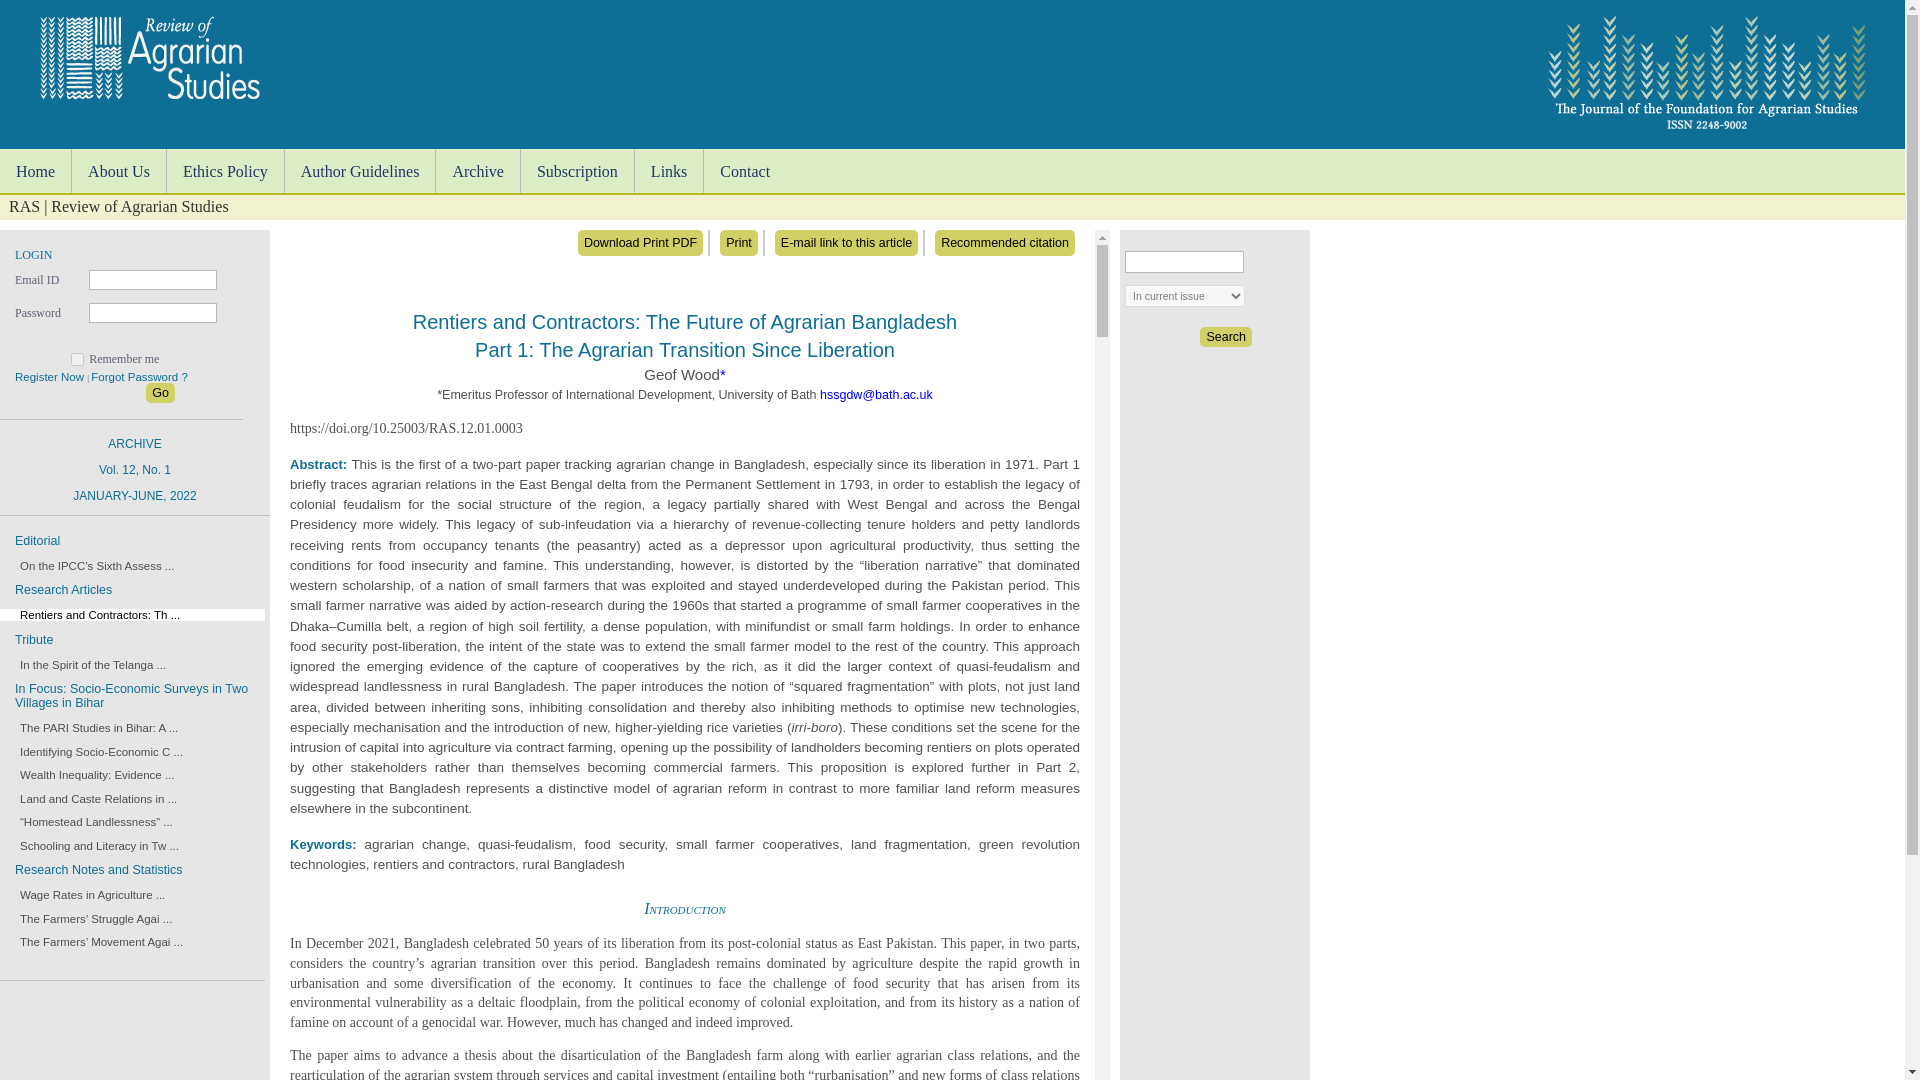 This screenshot has width=1920, height=1080. Describe the element at coordinates (846, 242) in the screenshot. I see `Identifying Socio-Economic C ...` at that location.